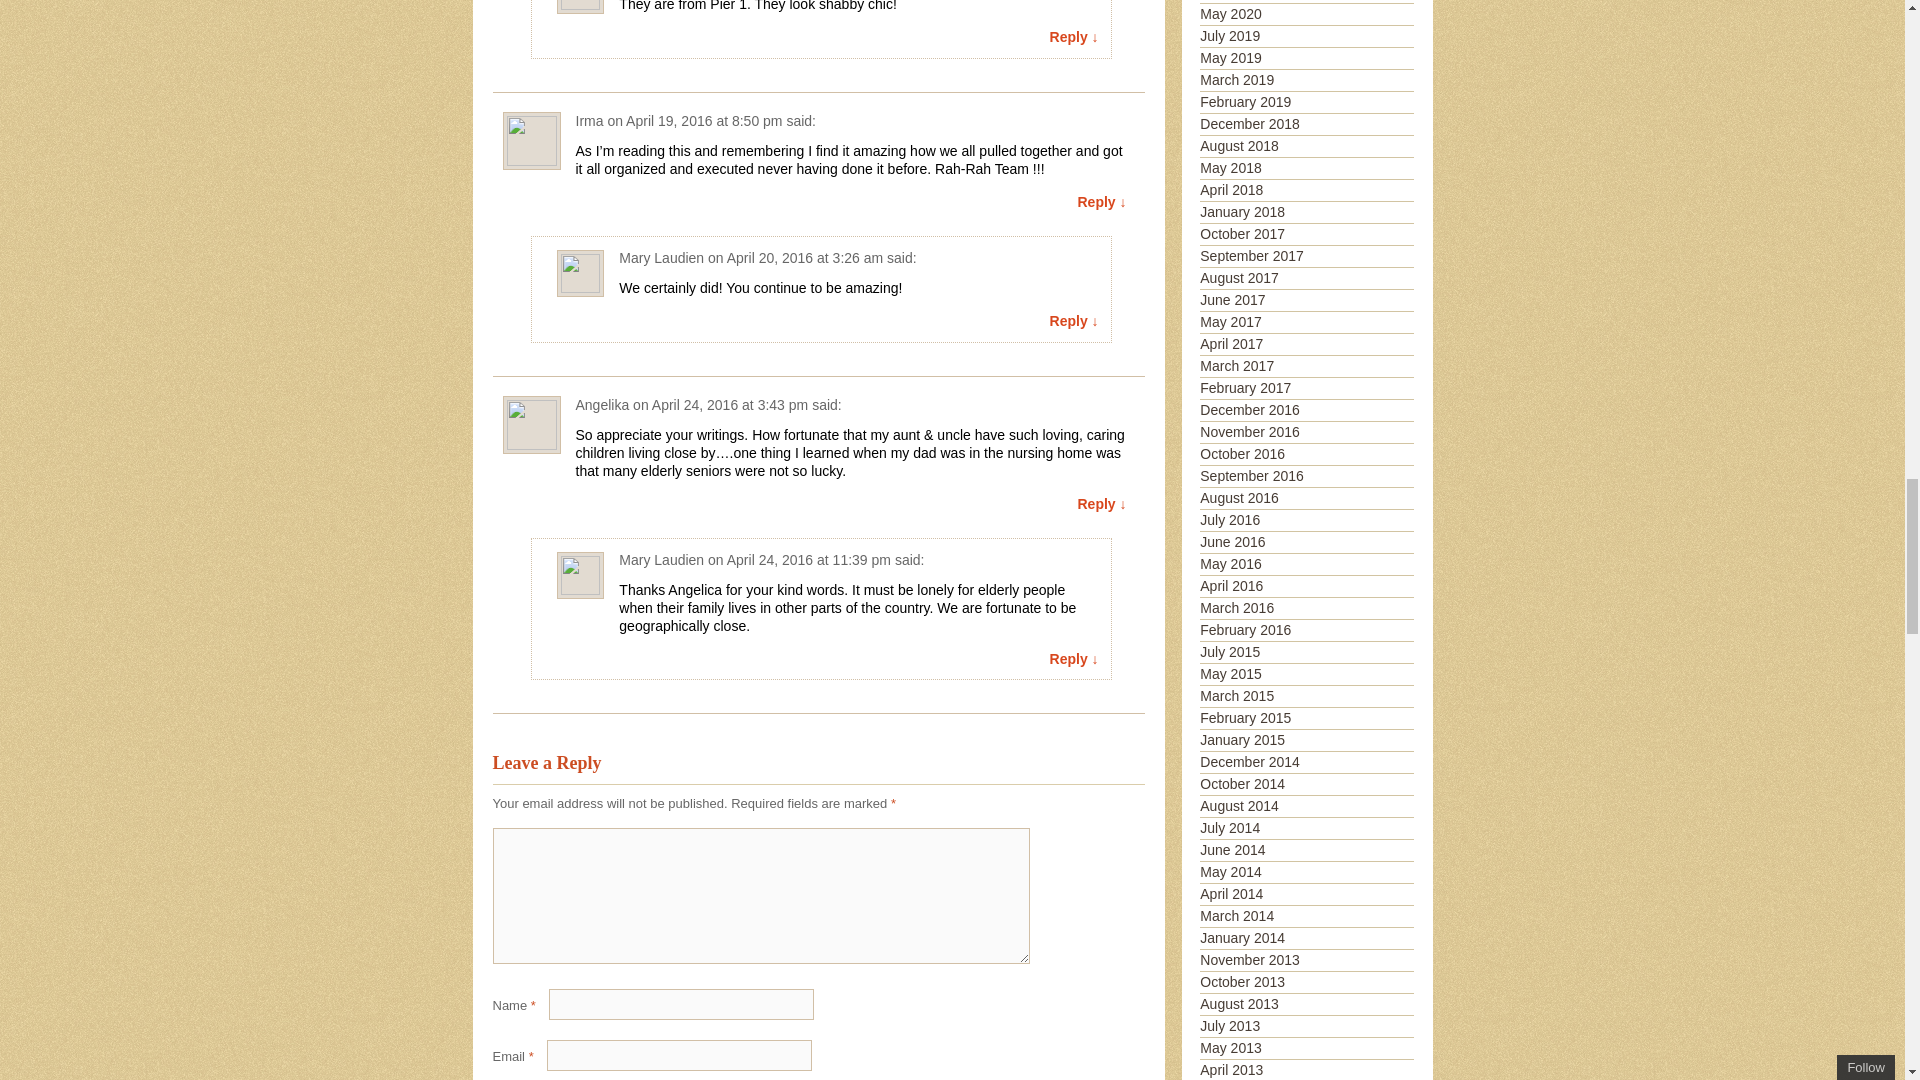 The height and width of the screenshot is (1080, 1920). What do you see at coordinates (703, 120) in the screenshot?
I see `April 19, 2016 at 8:50 pm` at bounding box center [703, 120].